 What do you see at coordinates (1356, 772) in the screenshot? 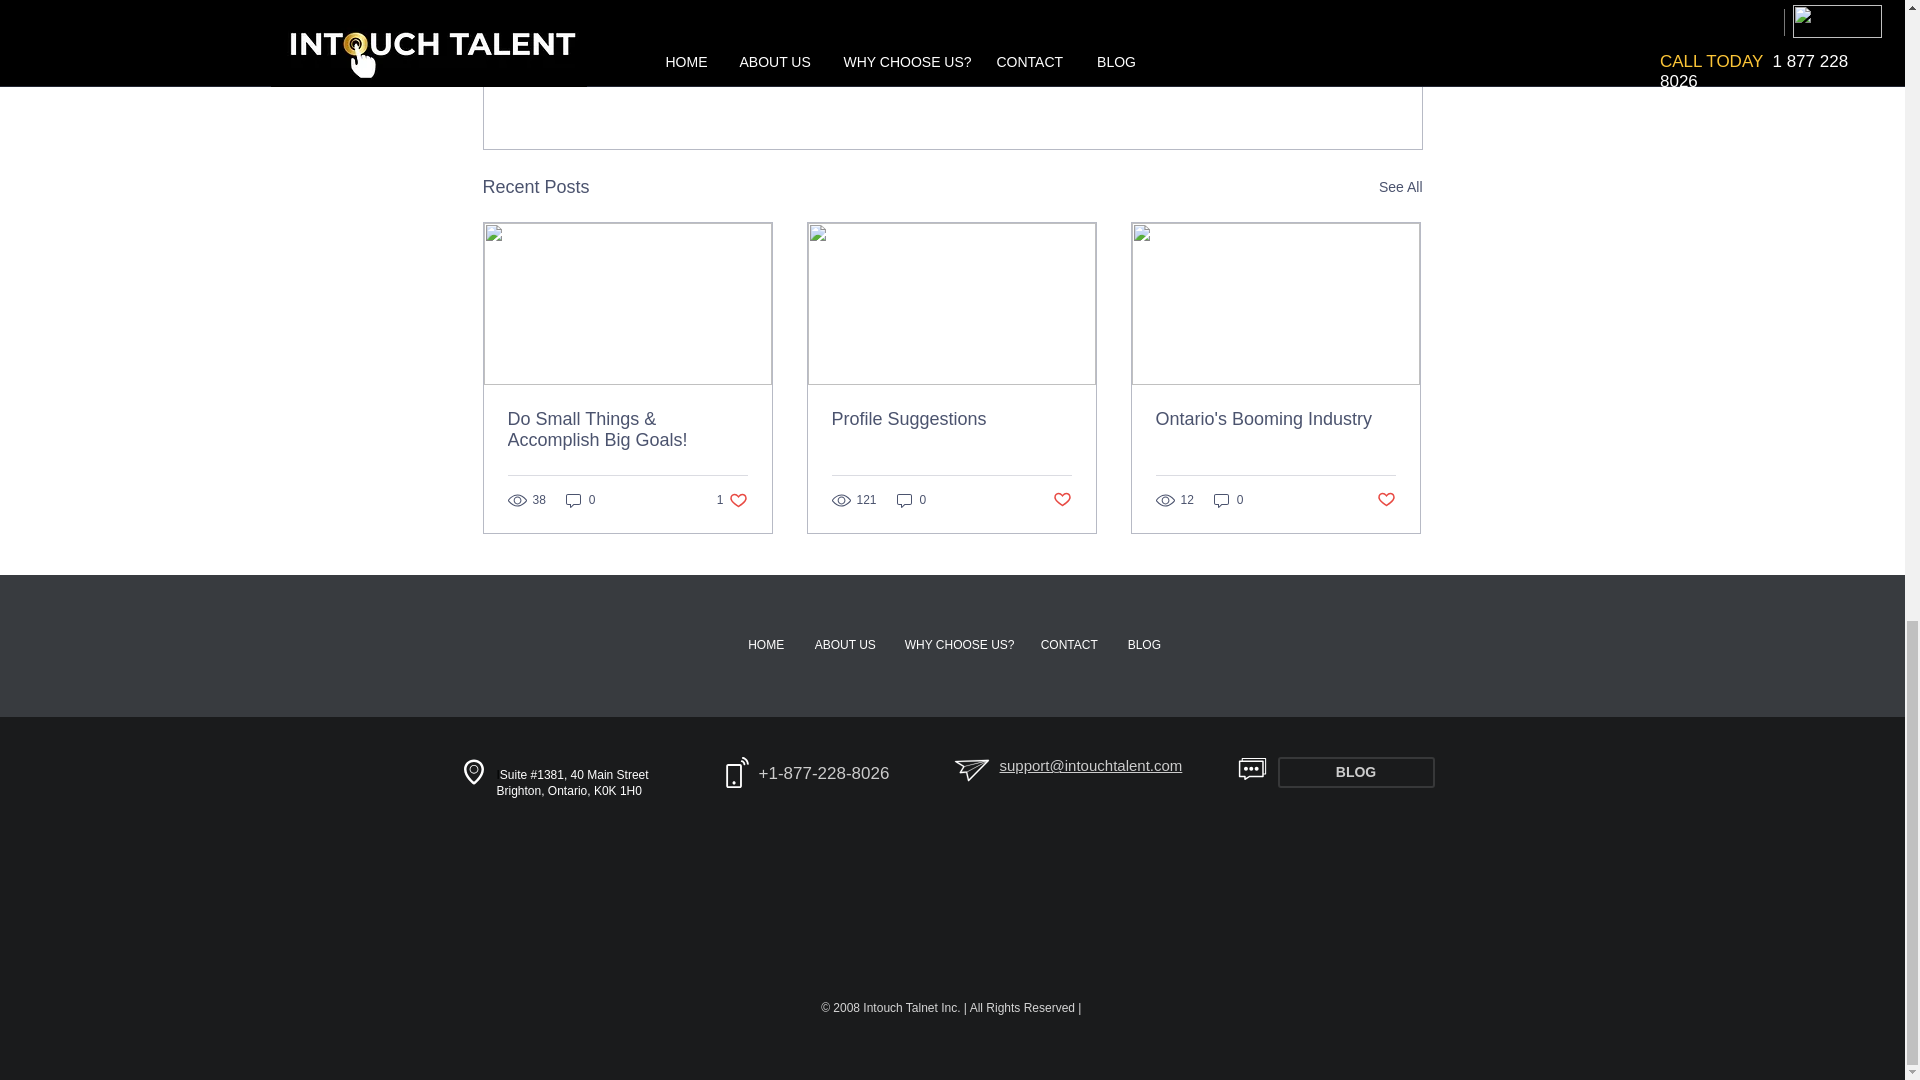
I see `BLOG` at bounding box center [1356, 772].